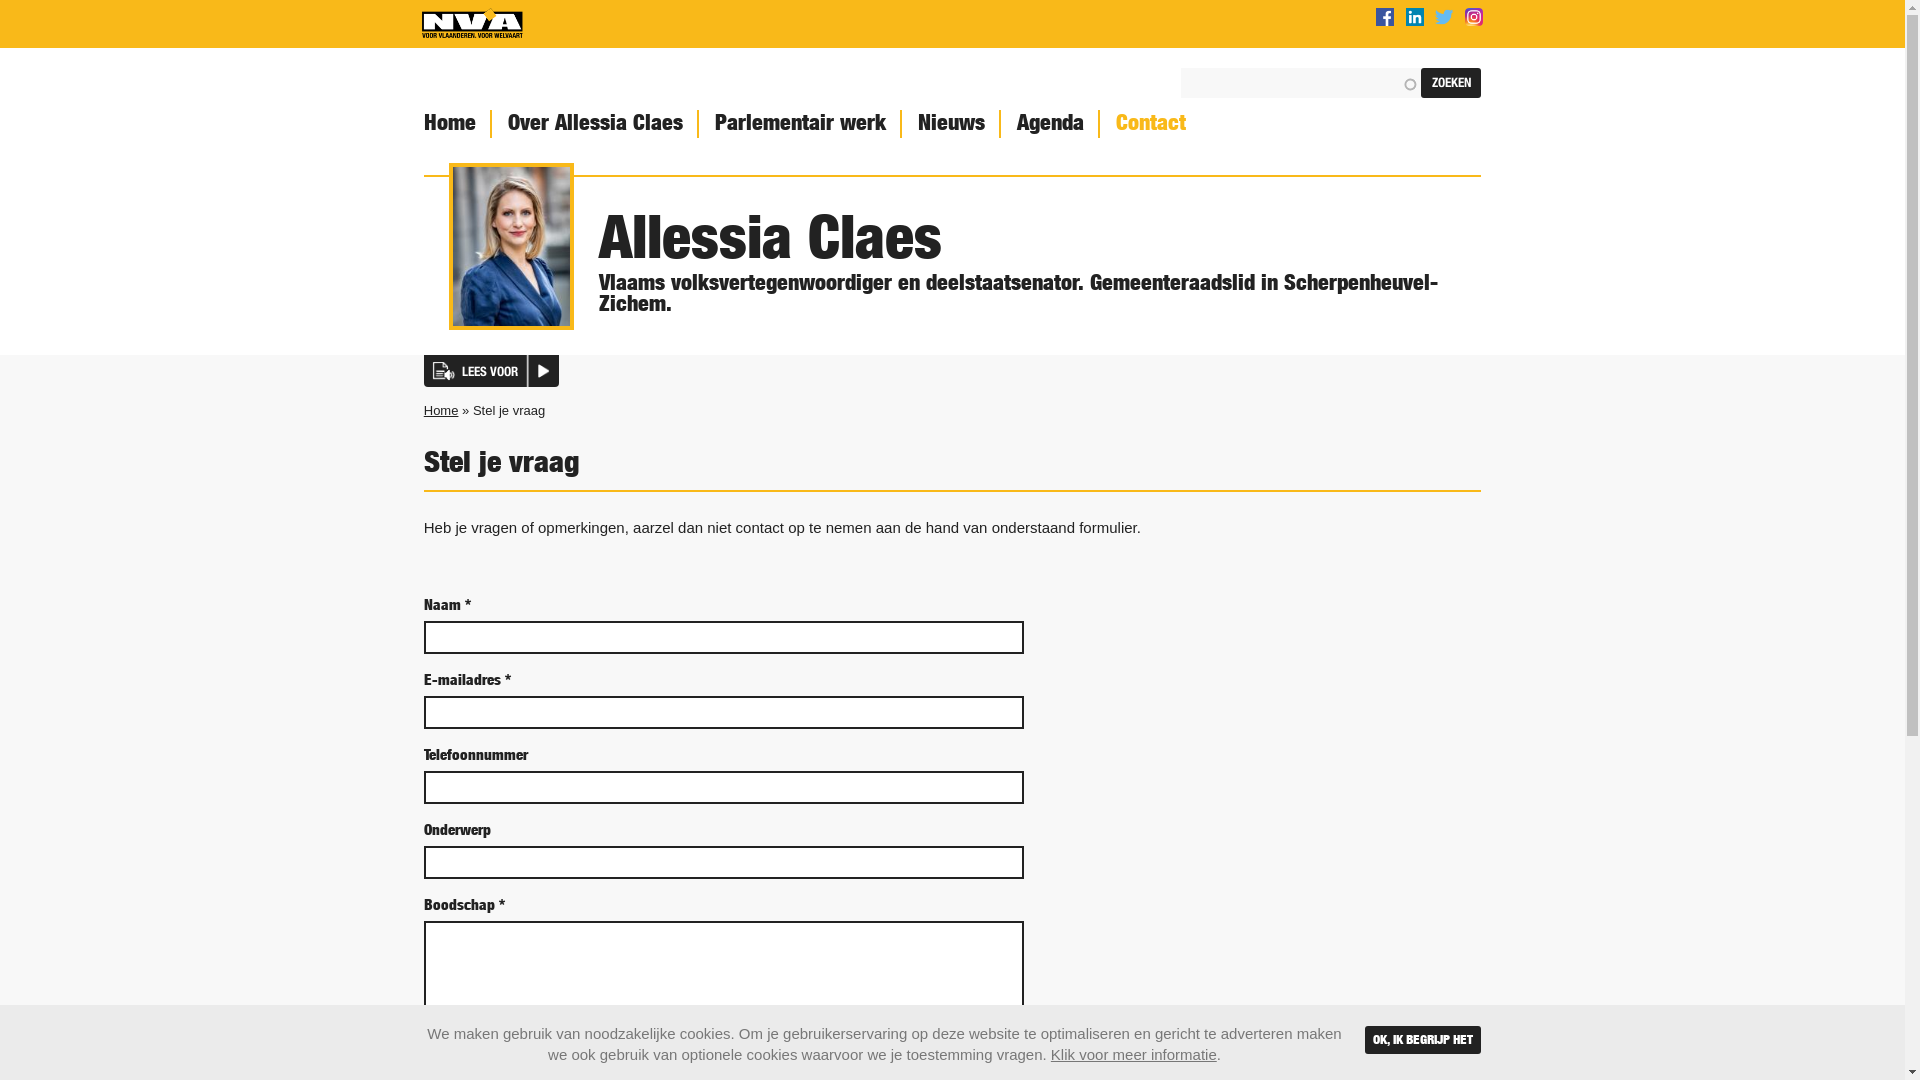  I want to click on LEES VOOR, so click(492, 370).